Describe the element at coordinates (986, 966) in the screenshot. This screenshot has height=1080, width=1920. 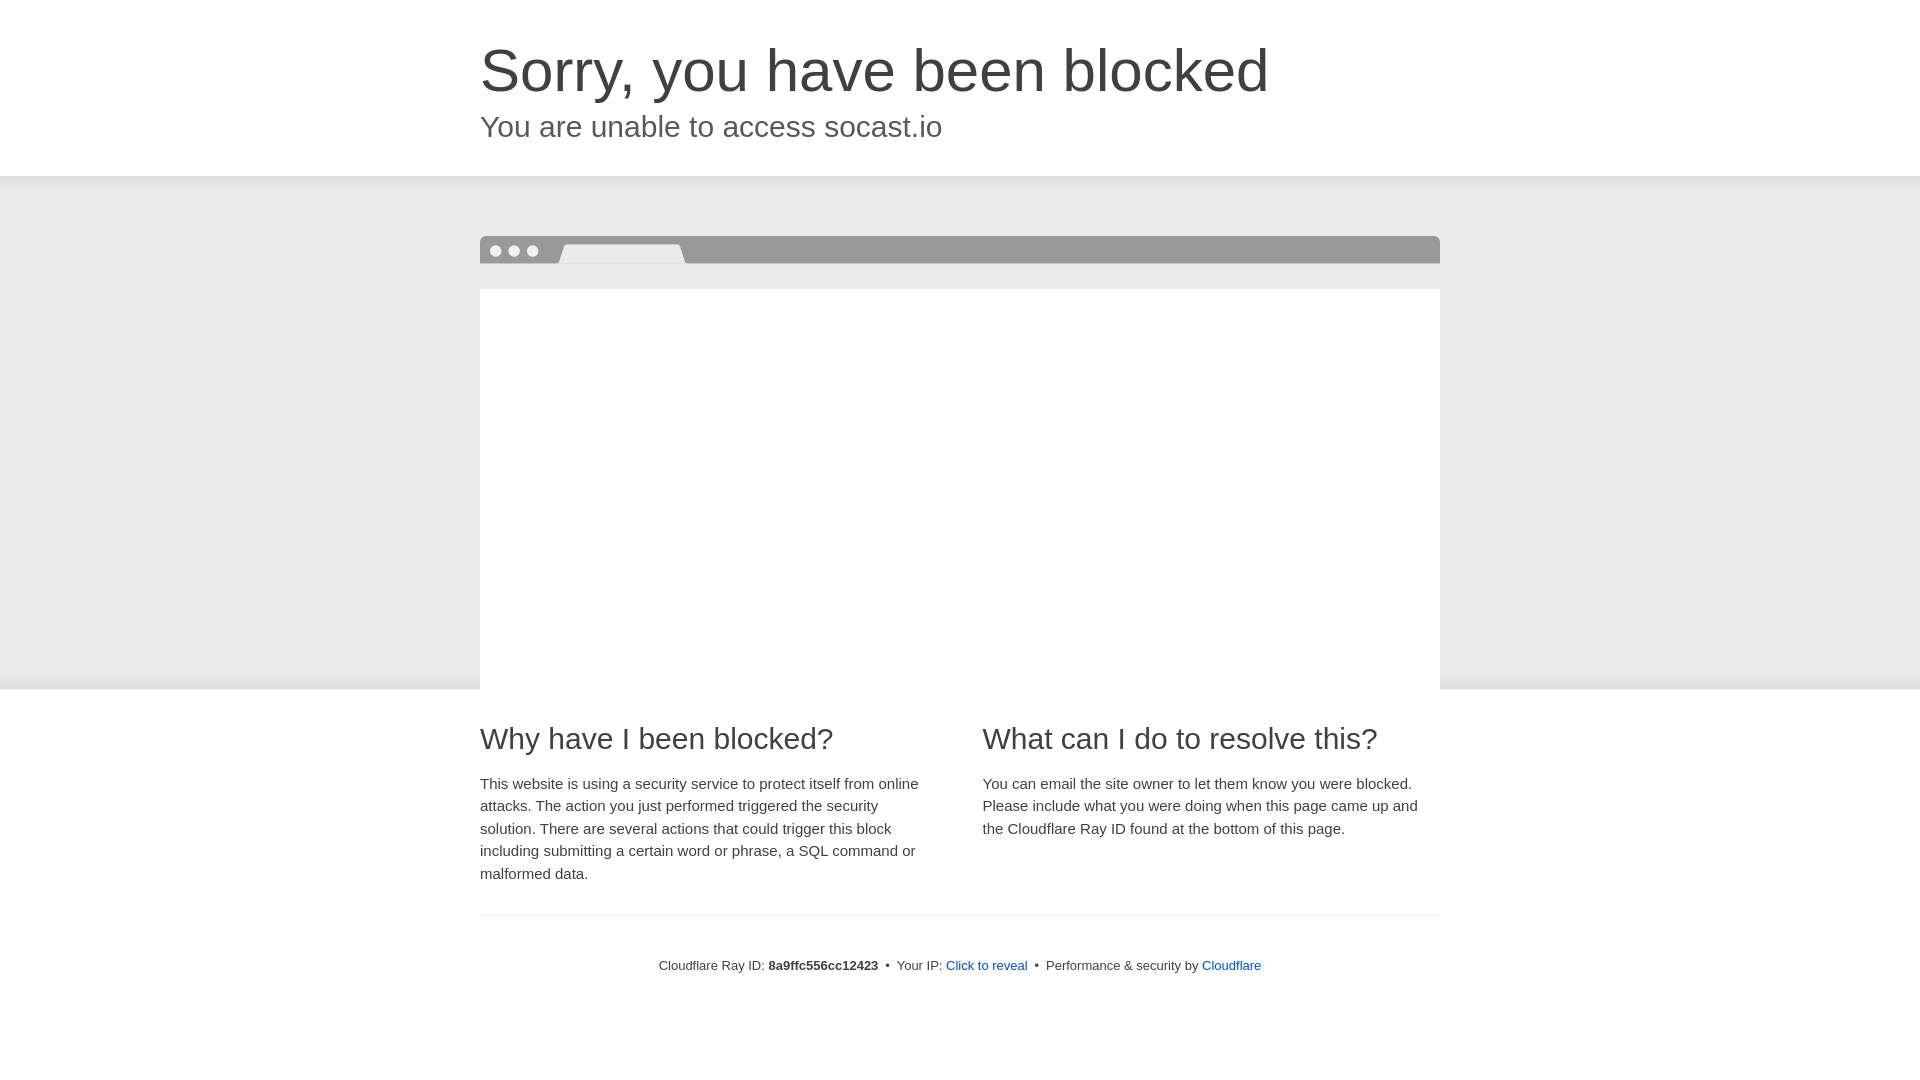
I see `Click to reveal` at that location.